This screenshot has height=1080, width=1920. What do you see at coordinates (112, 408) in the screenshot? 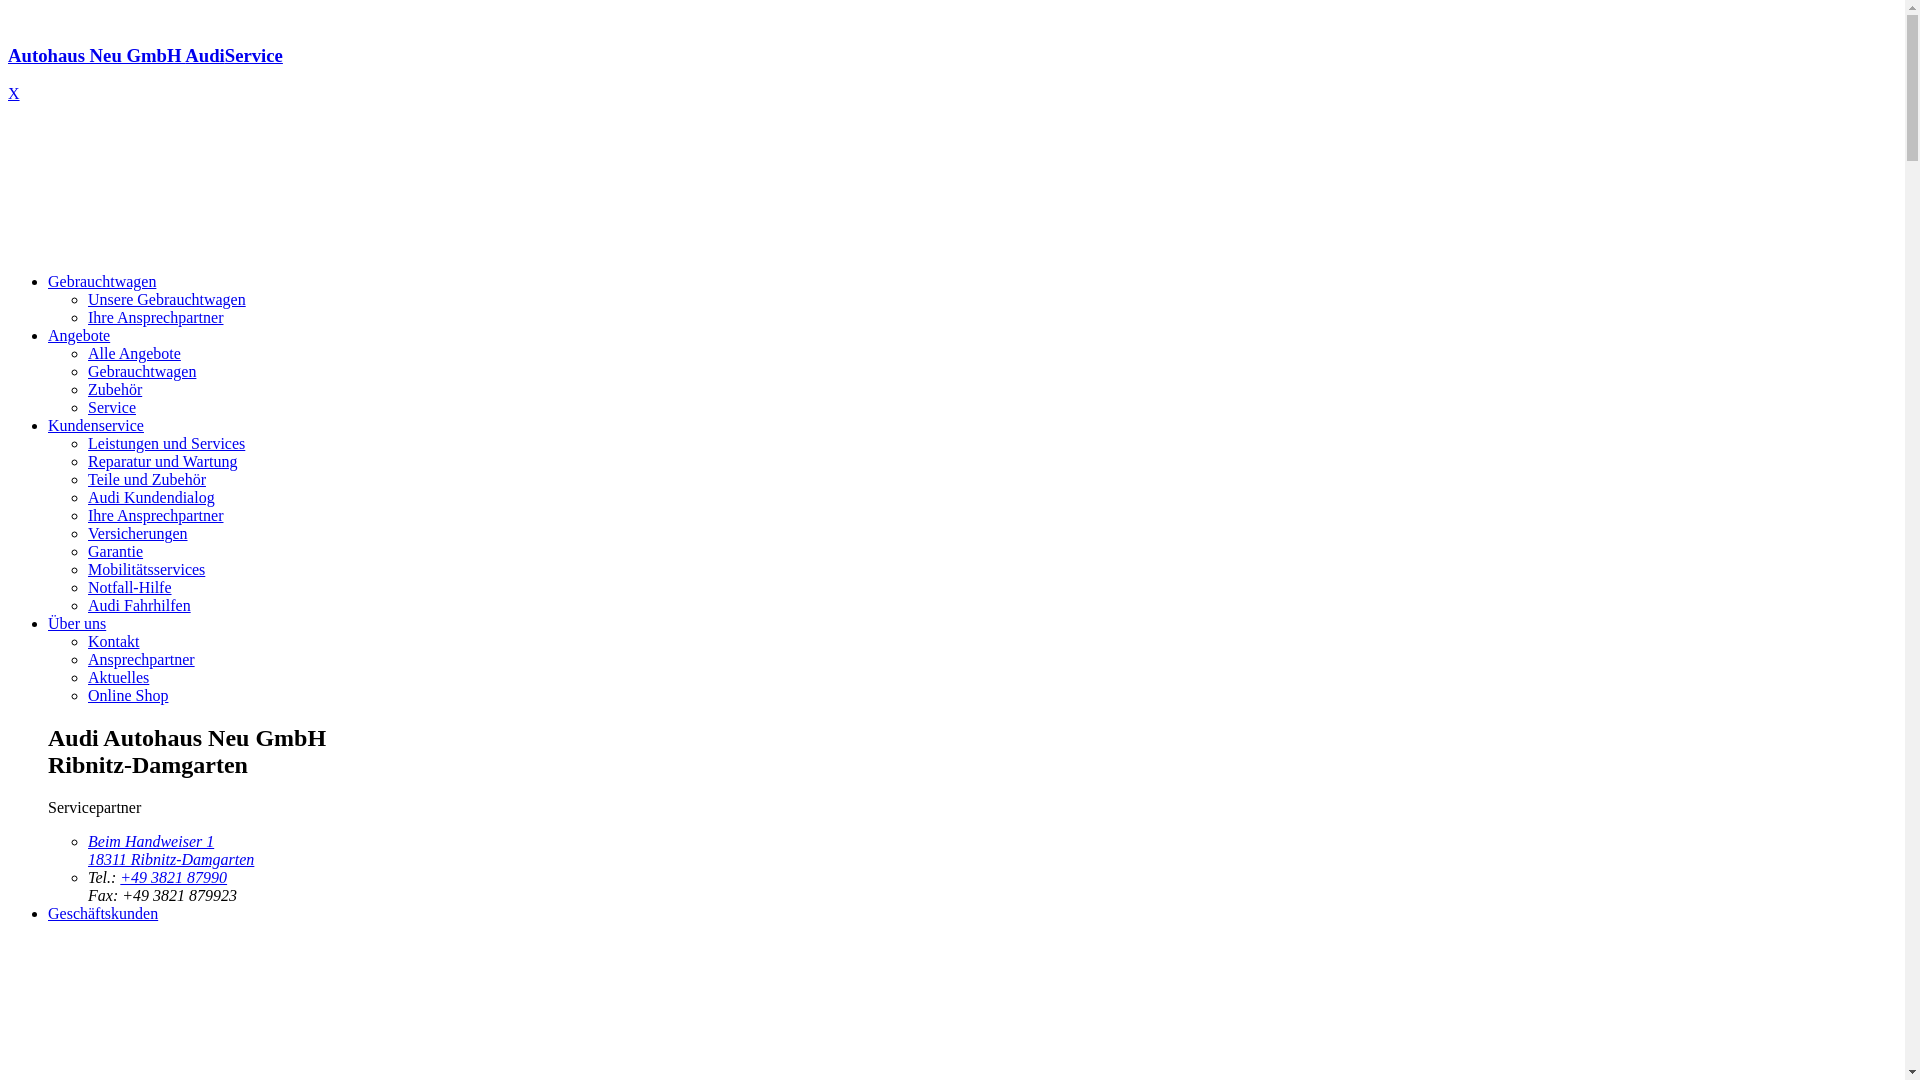
I see `Service` at bounding box center [112, 408].